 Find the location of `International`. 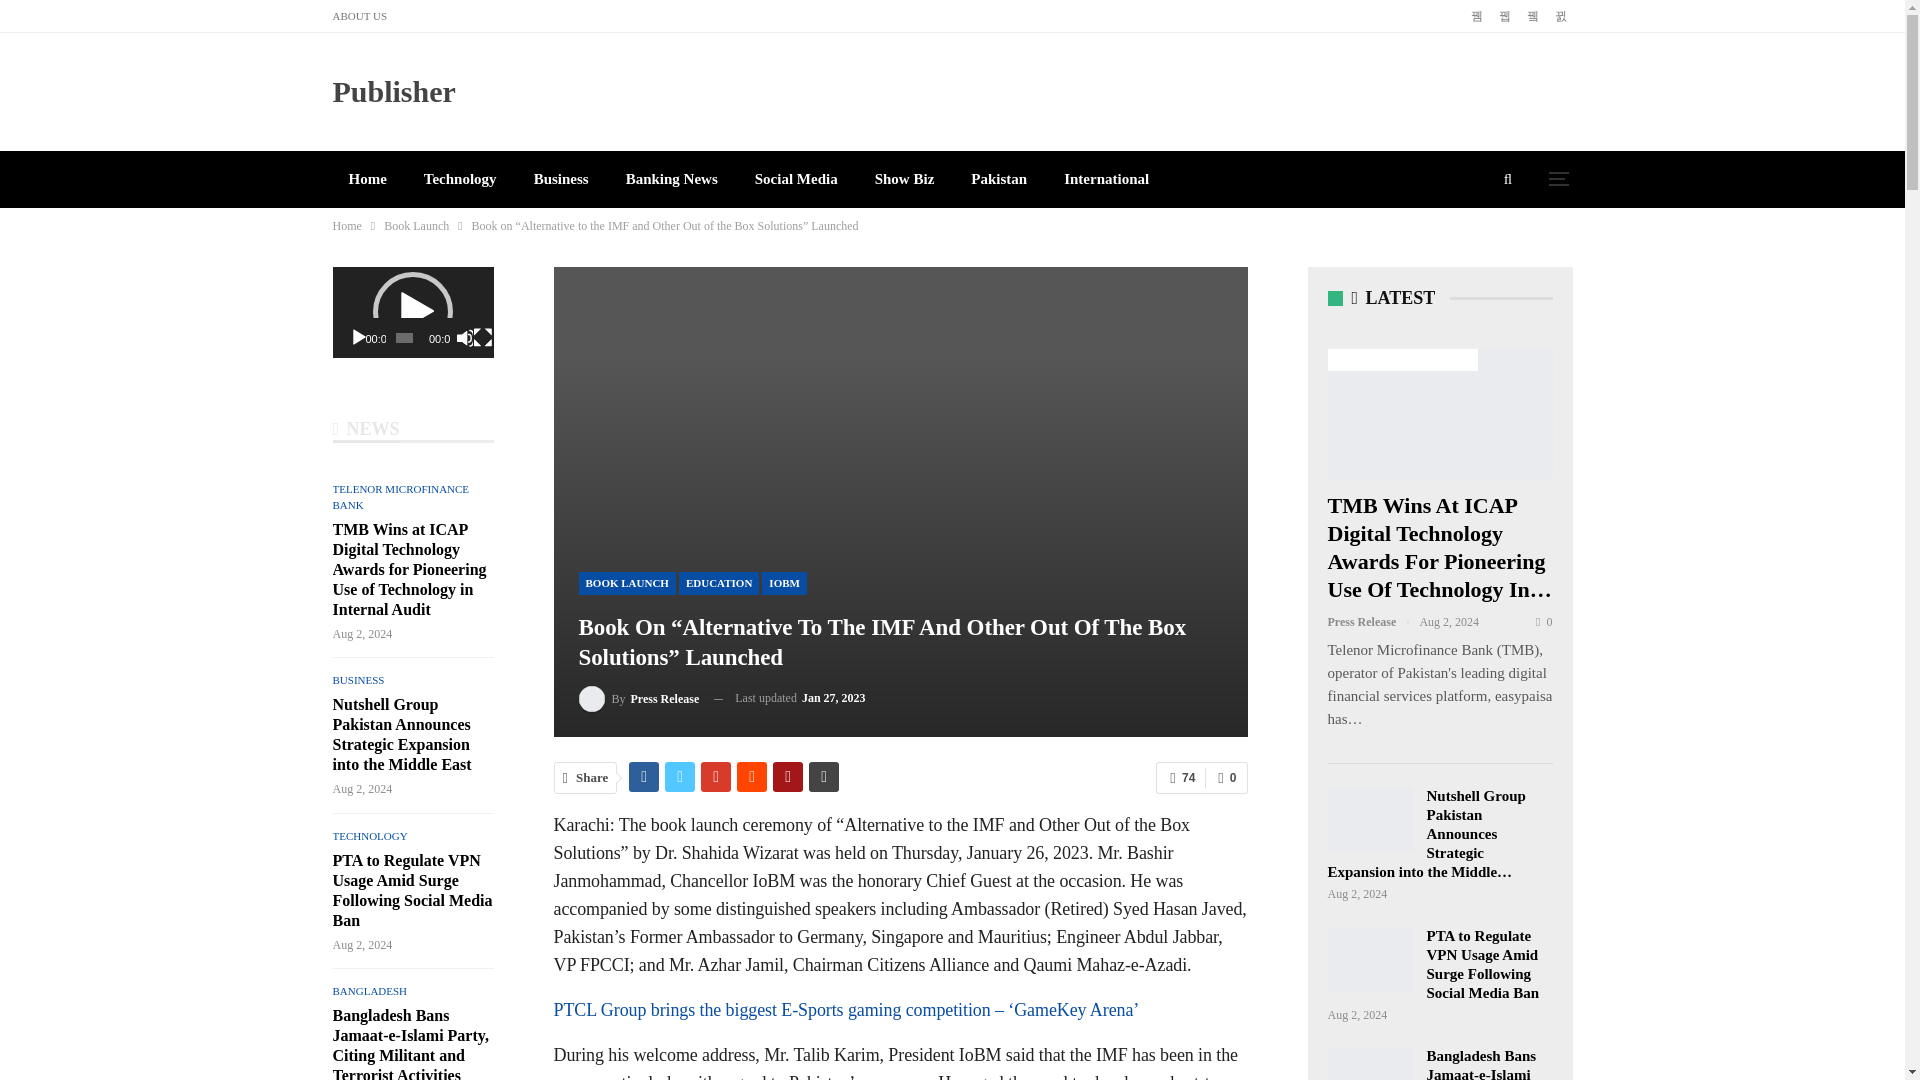

International is located at coordinates (1106, 180).